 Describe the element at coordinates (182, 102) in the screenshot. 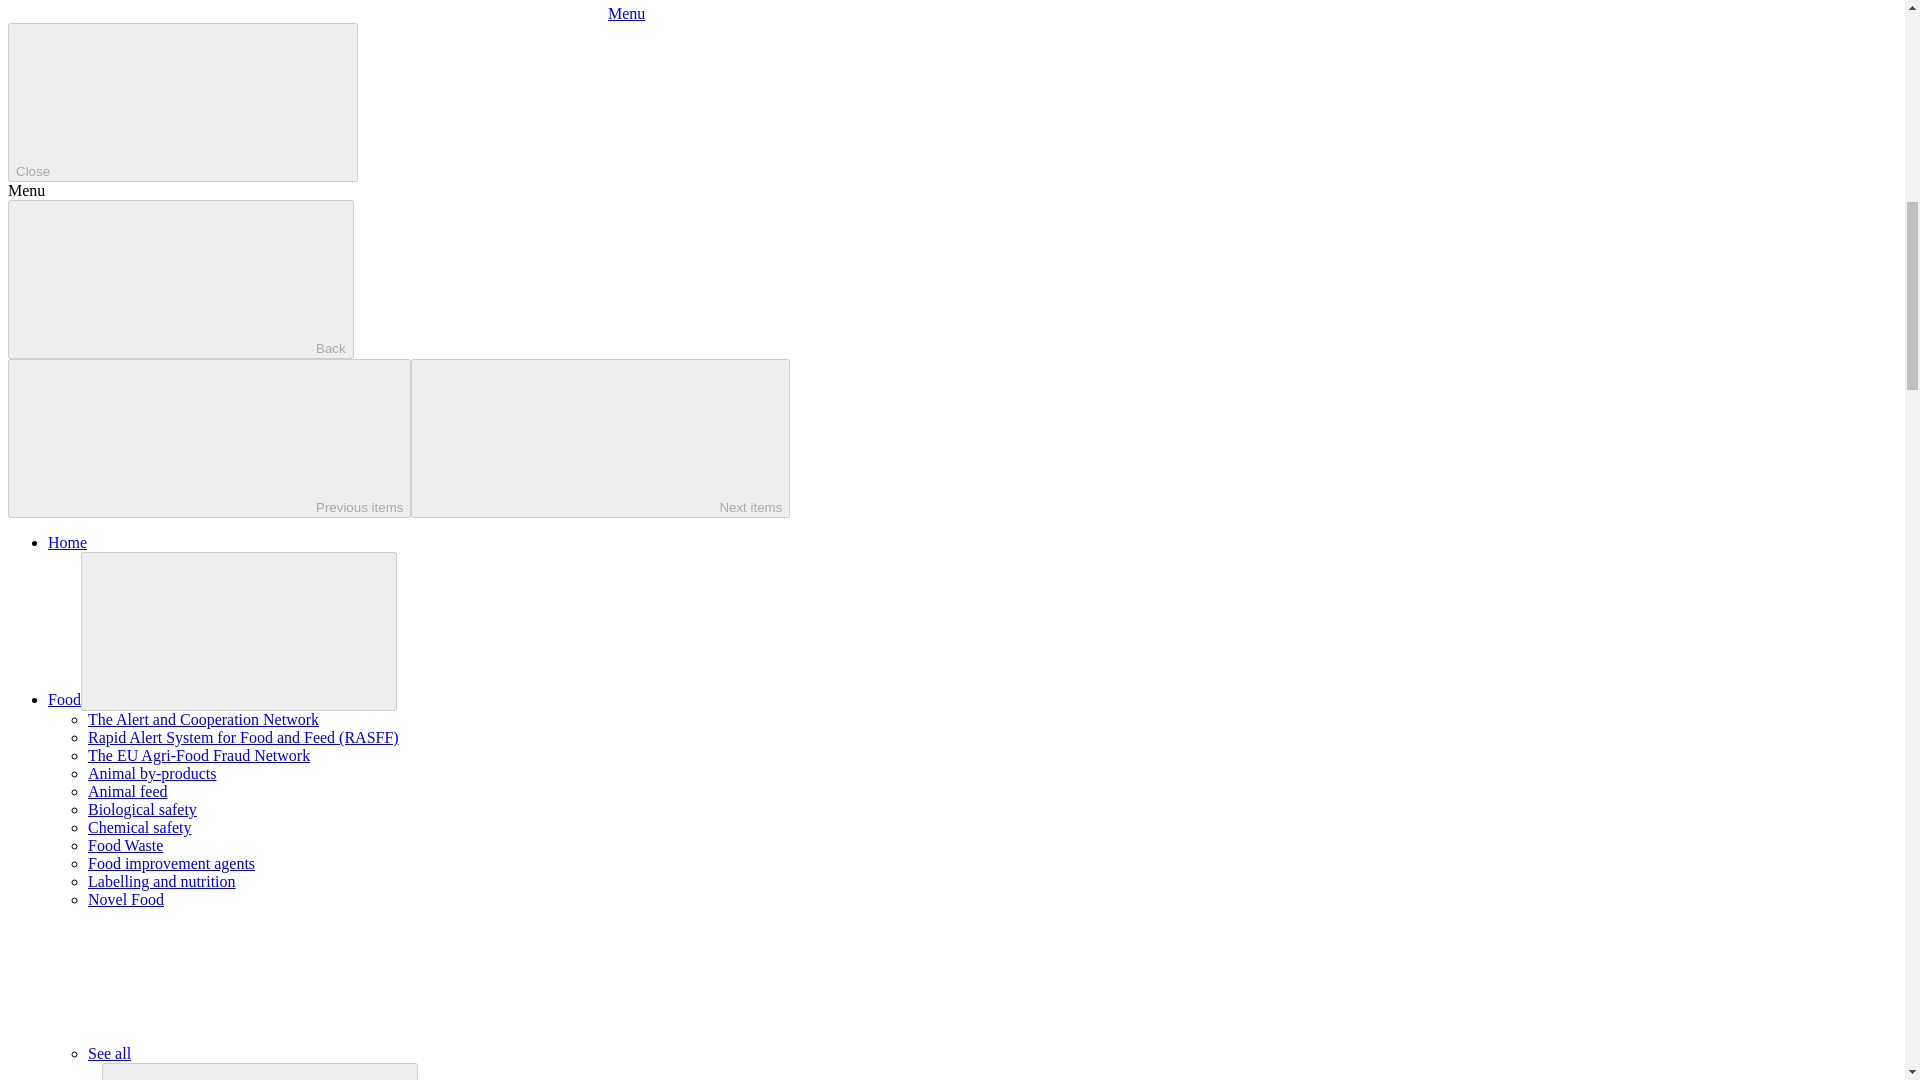

I see `Close` at that location.